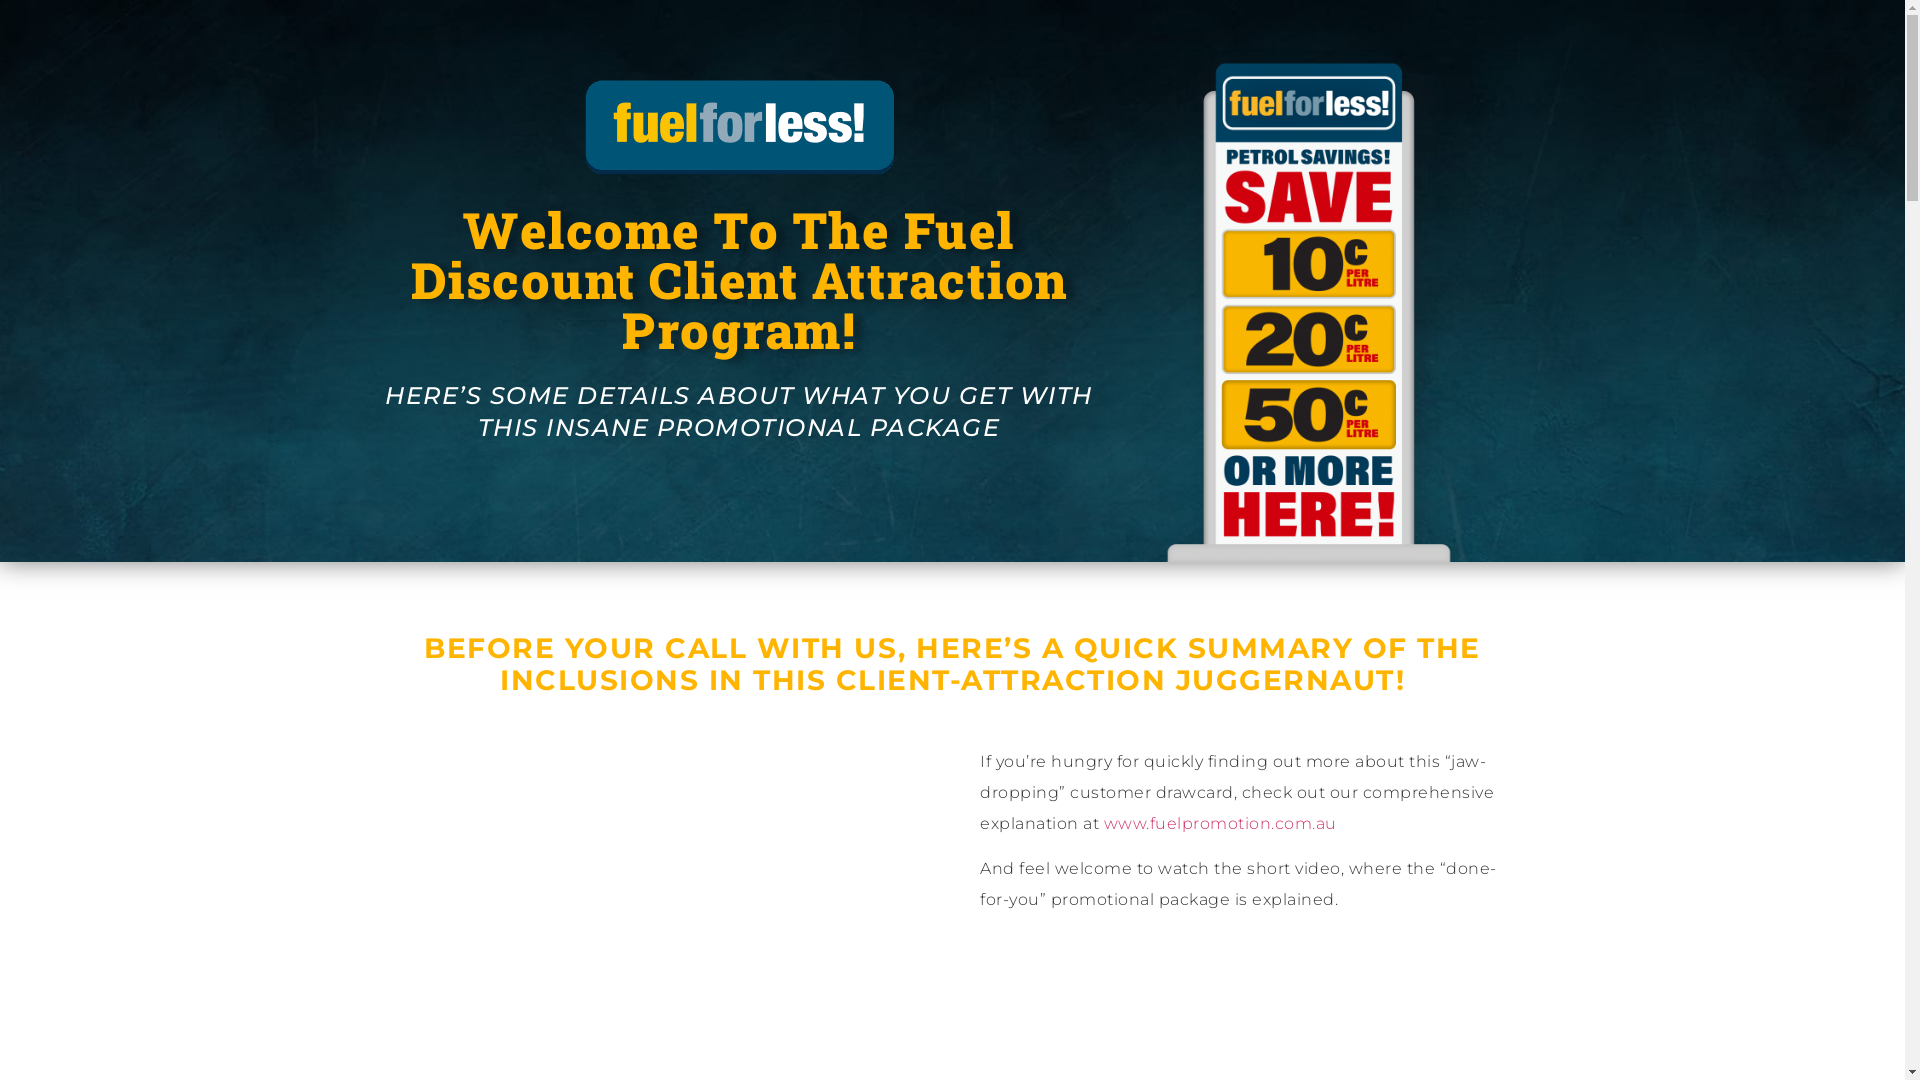  Describe the element at coordinates (1310, 306) in the screenshot. I see `Pylon_2` at that location.